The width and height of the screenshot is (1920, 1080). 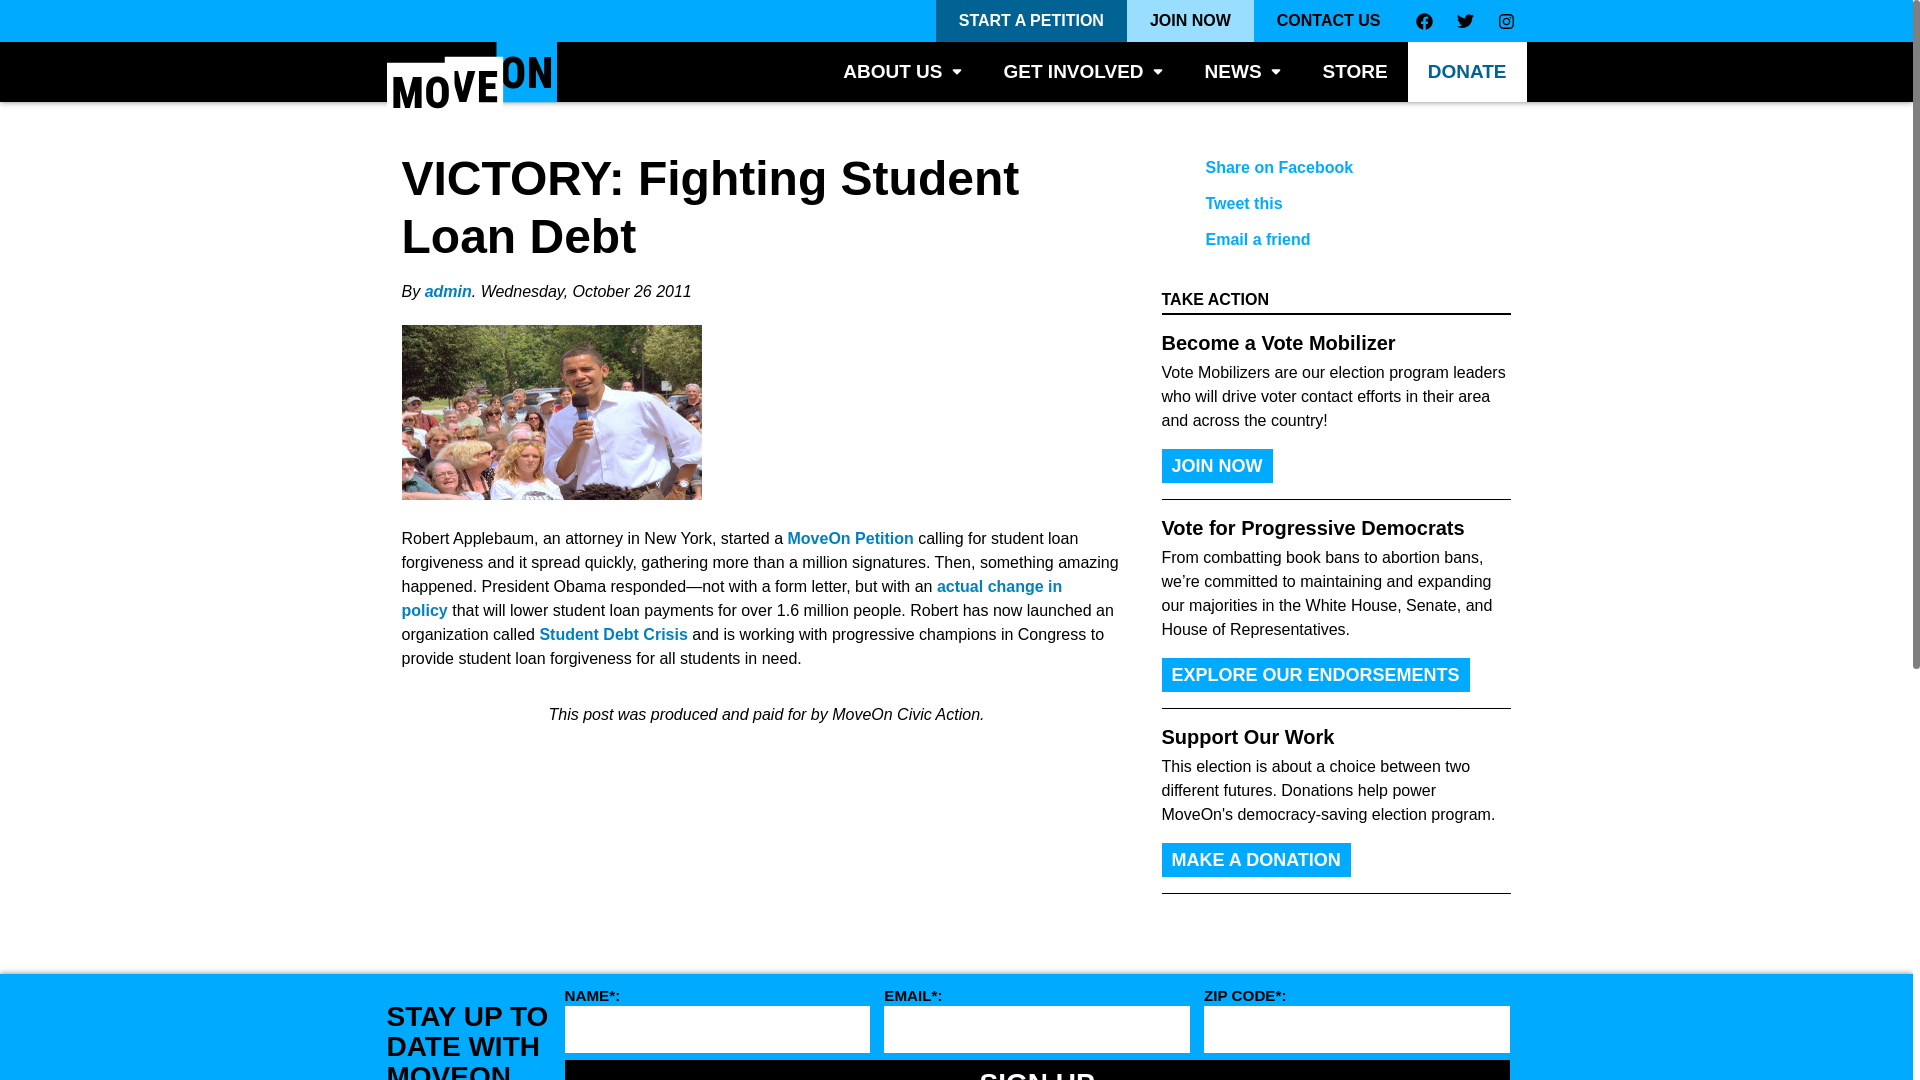 I want to click on Tweet this, so click(x=1320, y=204).